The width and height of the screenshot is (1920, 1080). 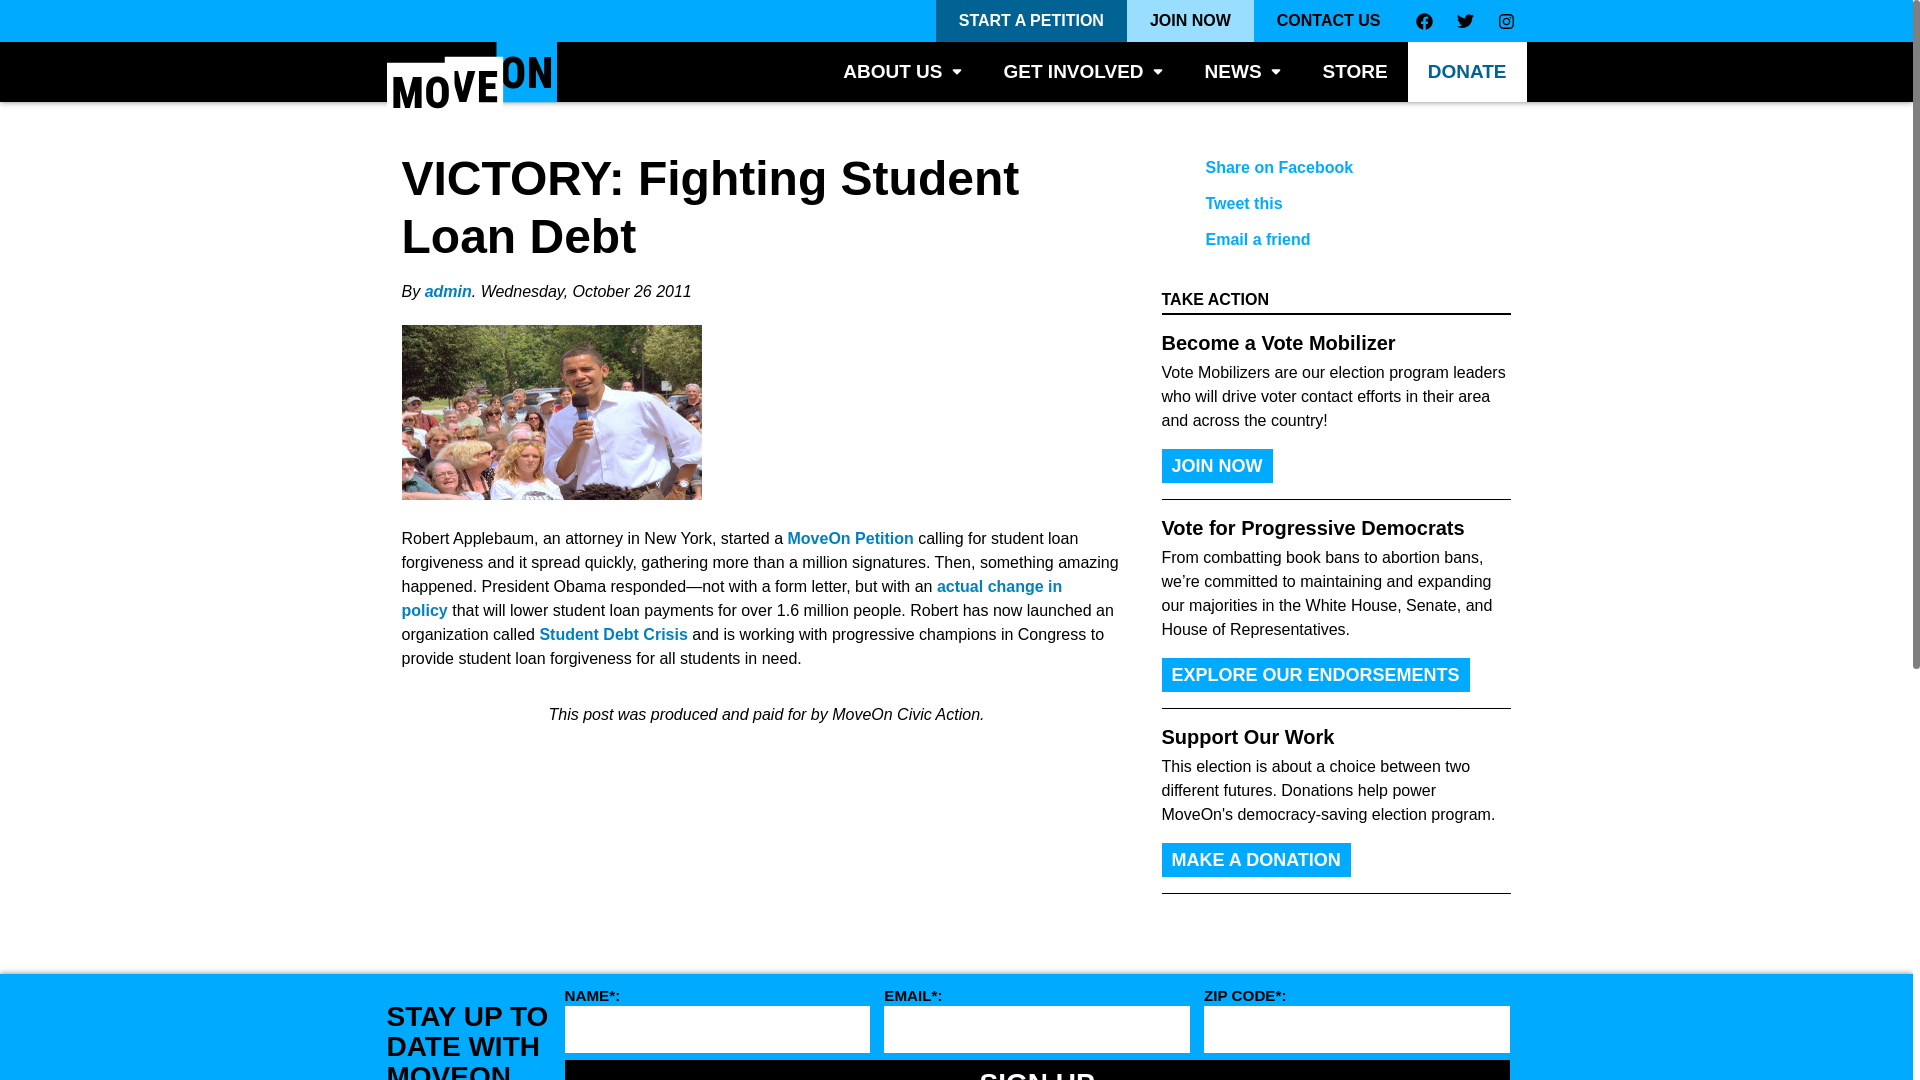 I want to click on Tweet this, so click(x=1320, y=204).